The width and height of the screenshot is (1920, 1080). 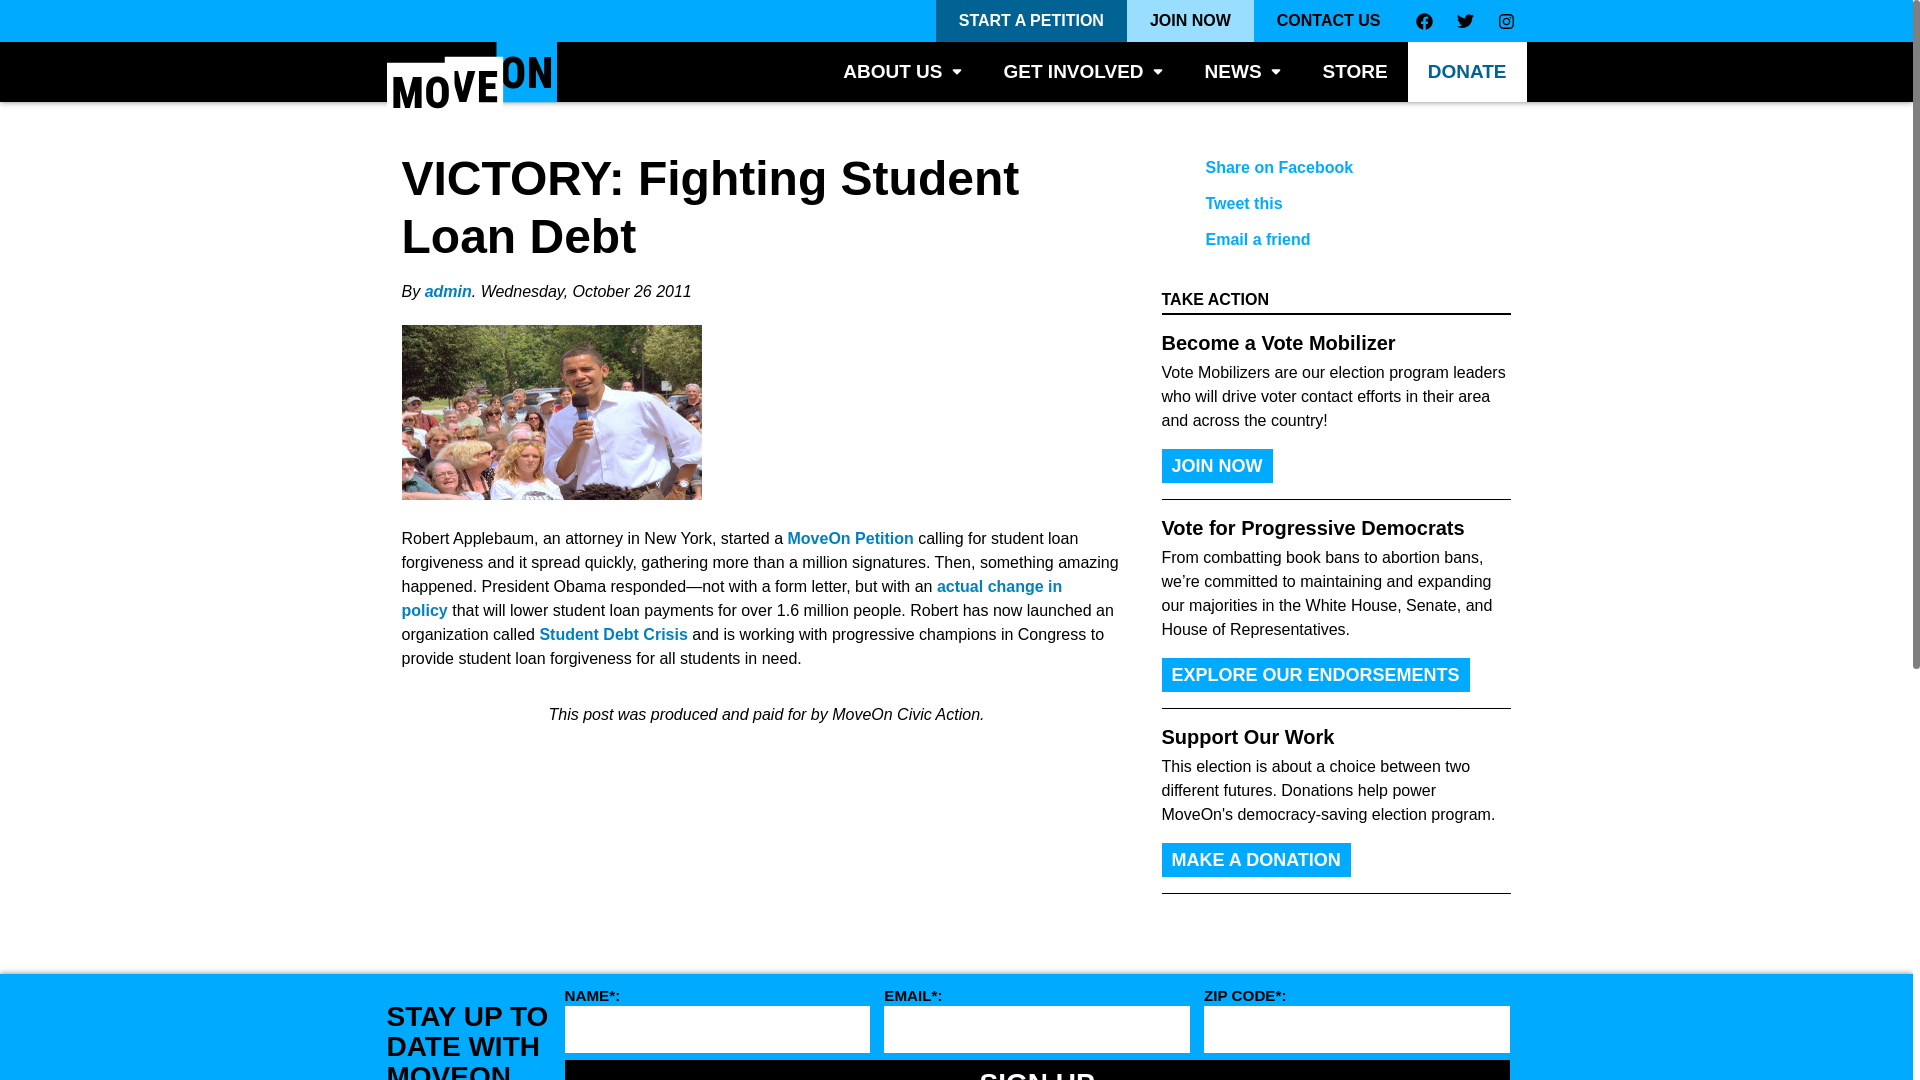 I want to click on Tweet this, so click(x=1320, y=204).